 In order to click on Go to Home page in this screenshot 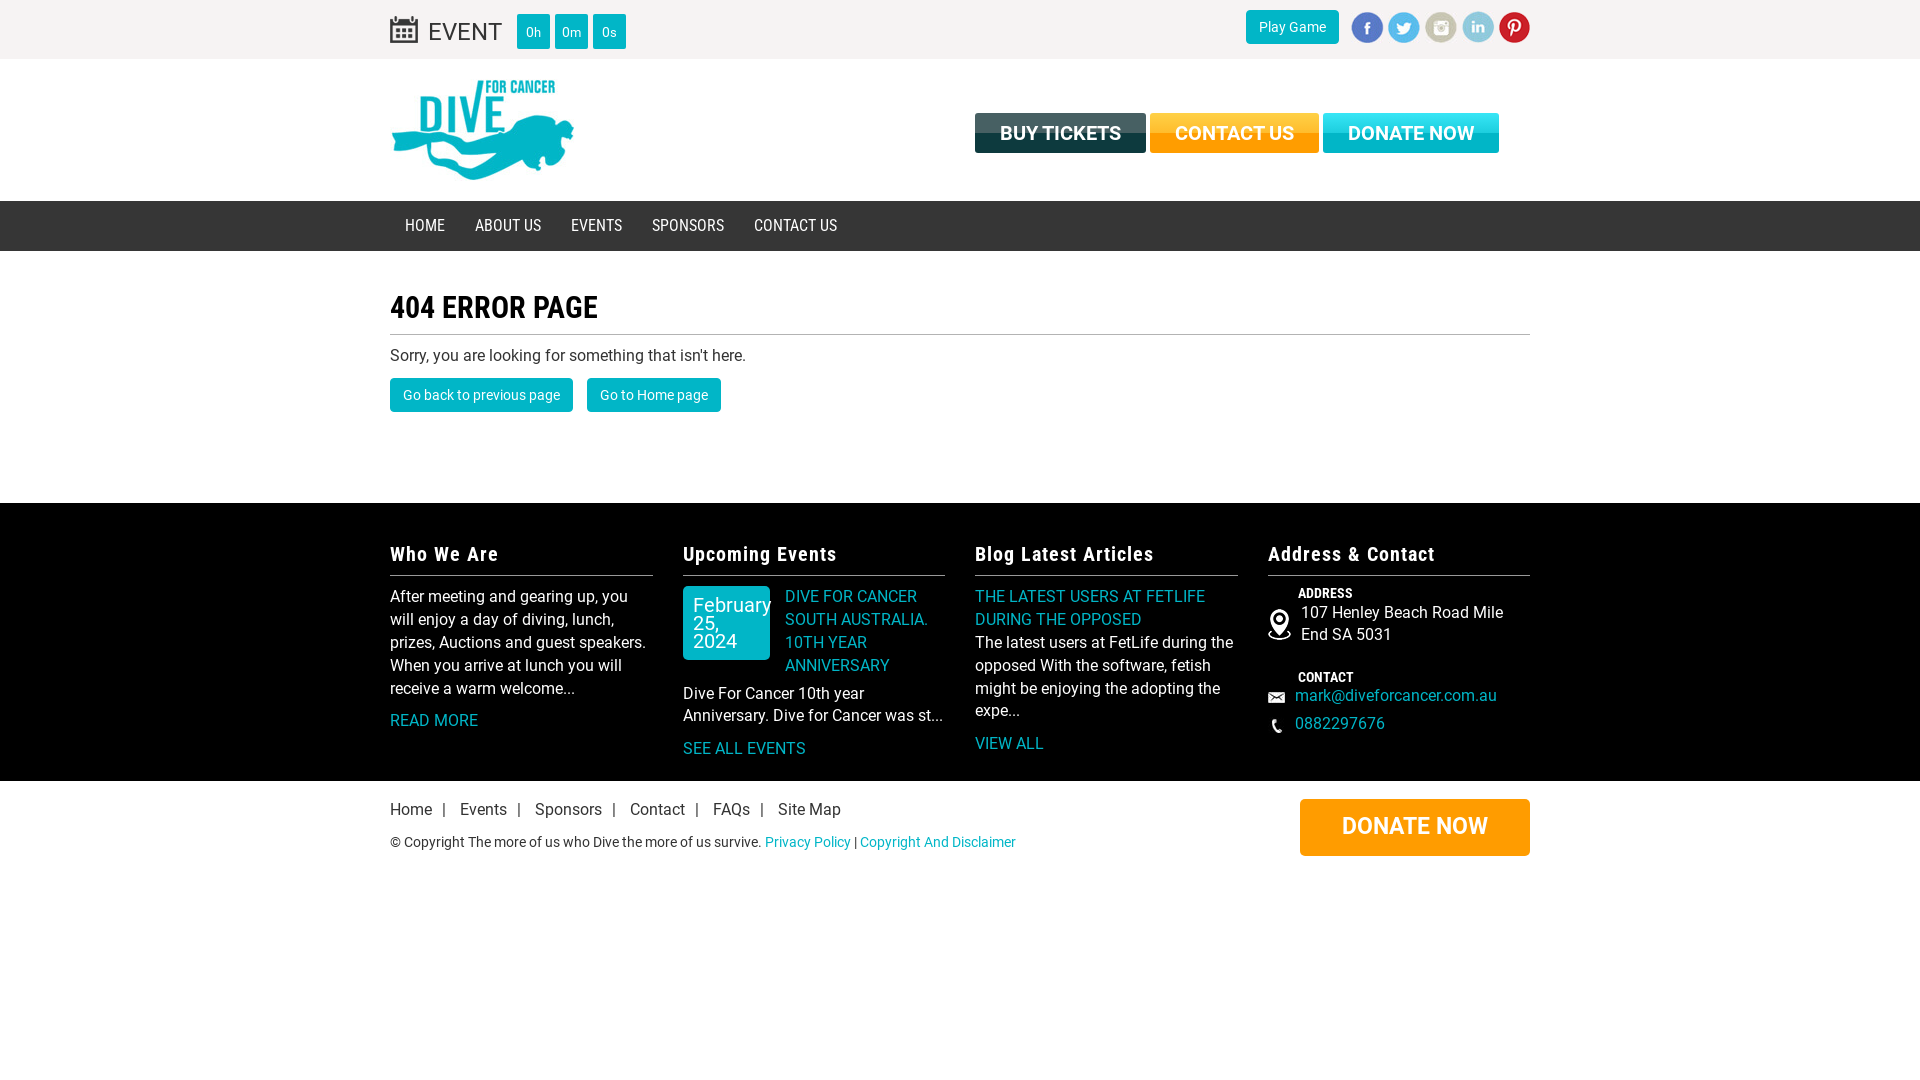, I will do `click(654, 395)`.